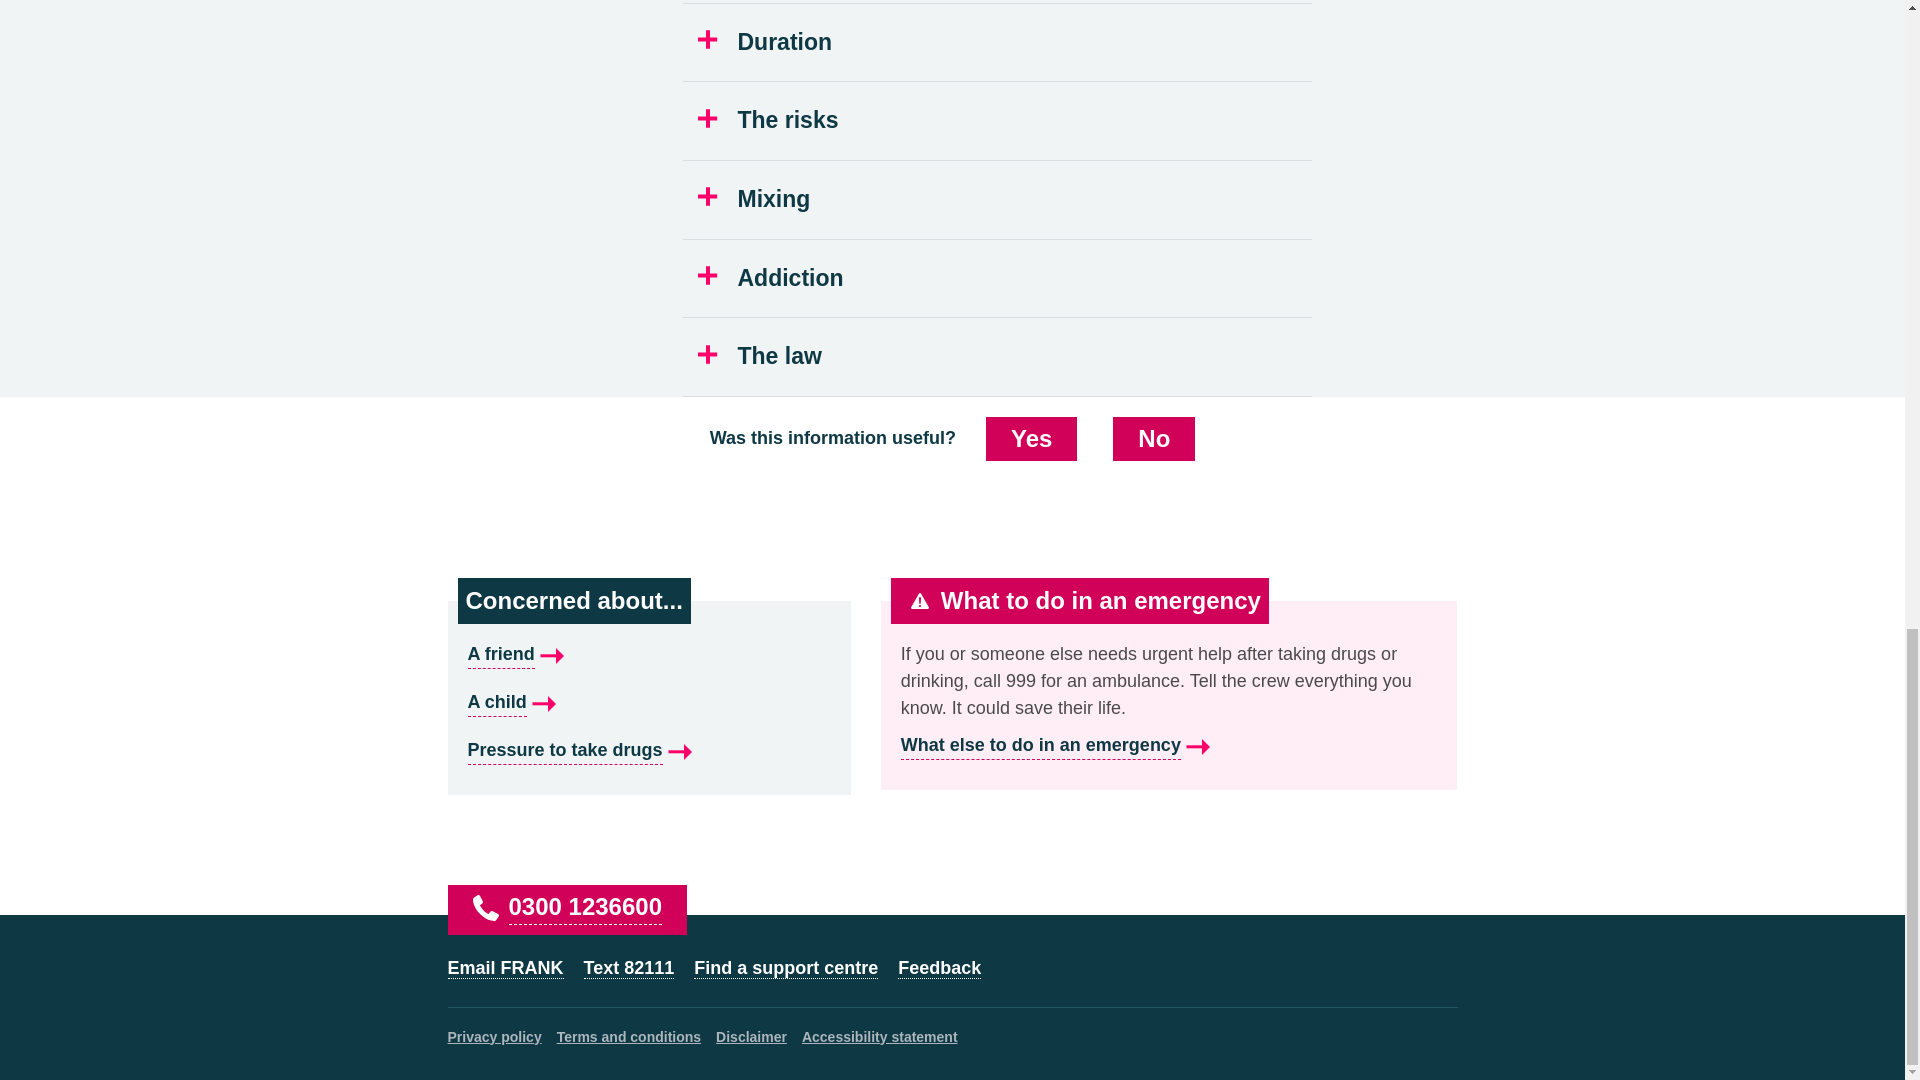 This screenshot has height=1080, width=1920. What do you see at coordinates (650, 654) in the screenshot?
I see `A friend` at bounding box center [650, 654].